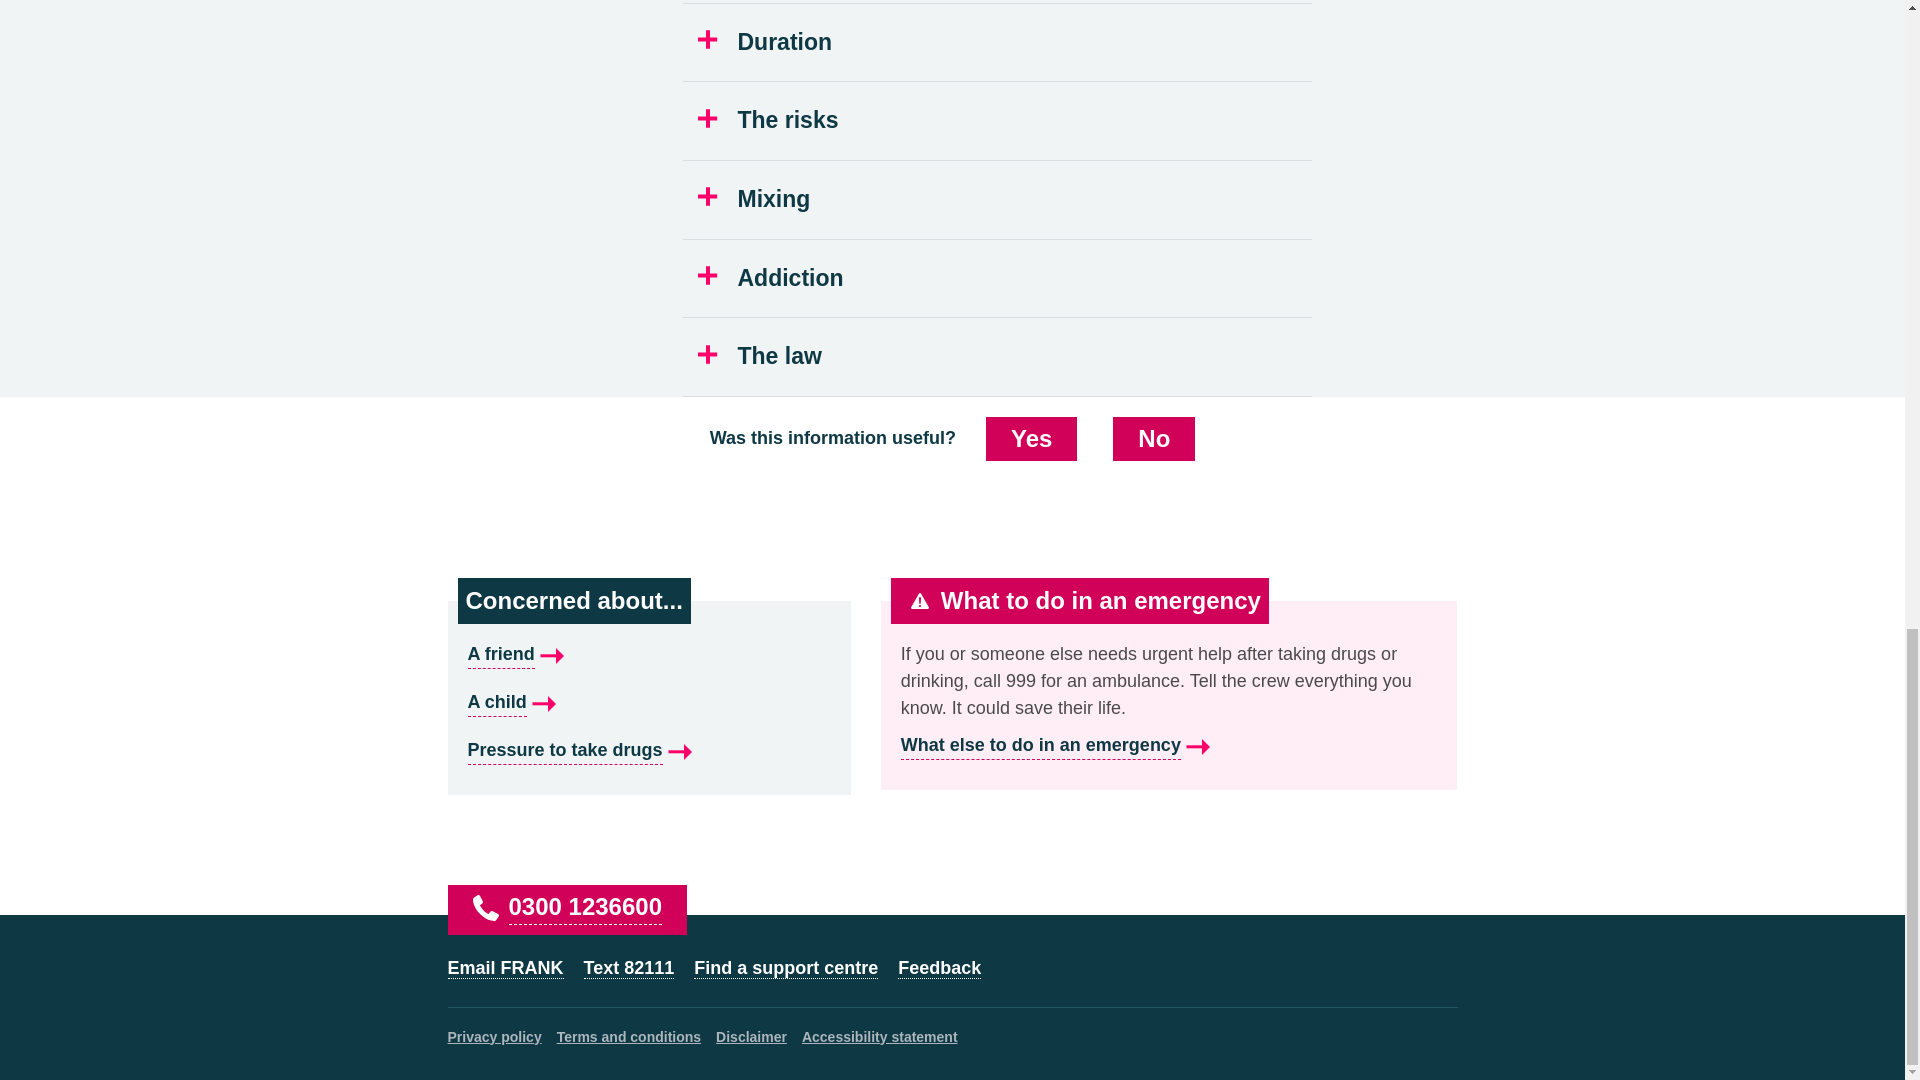 This screenshot has height=1080, width=1920. What do you see at coordinates (650, 654) in the screenshot?
I see `A friend` at bounding box center [650, 654].